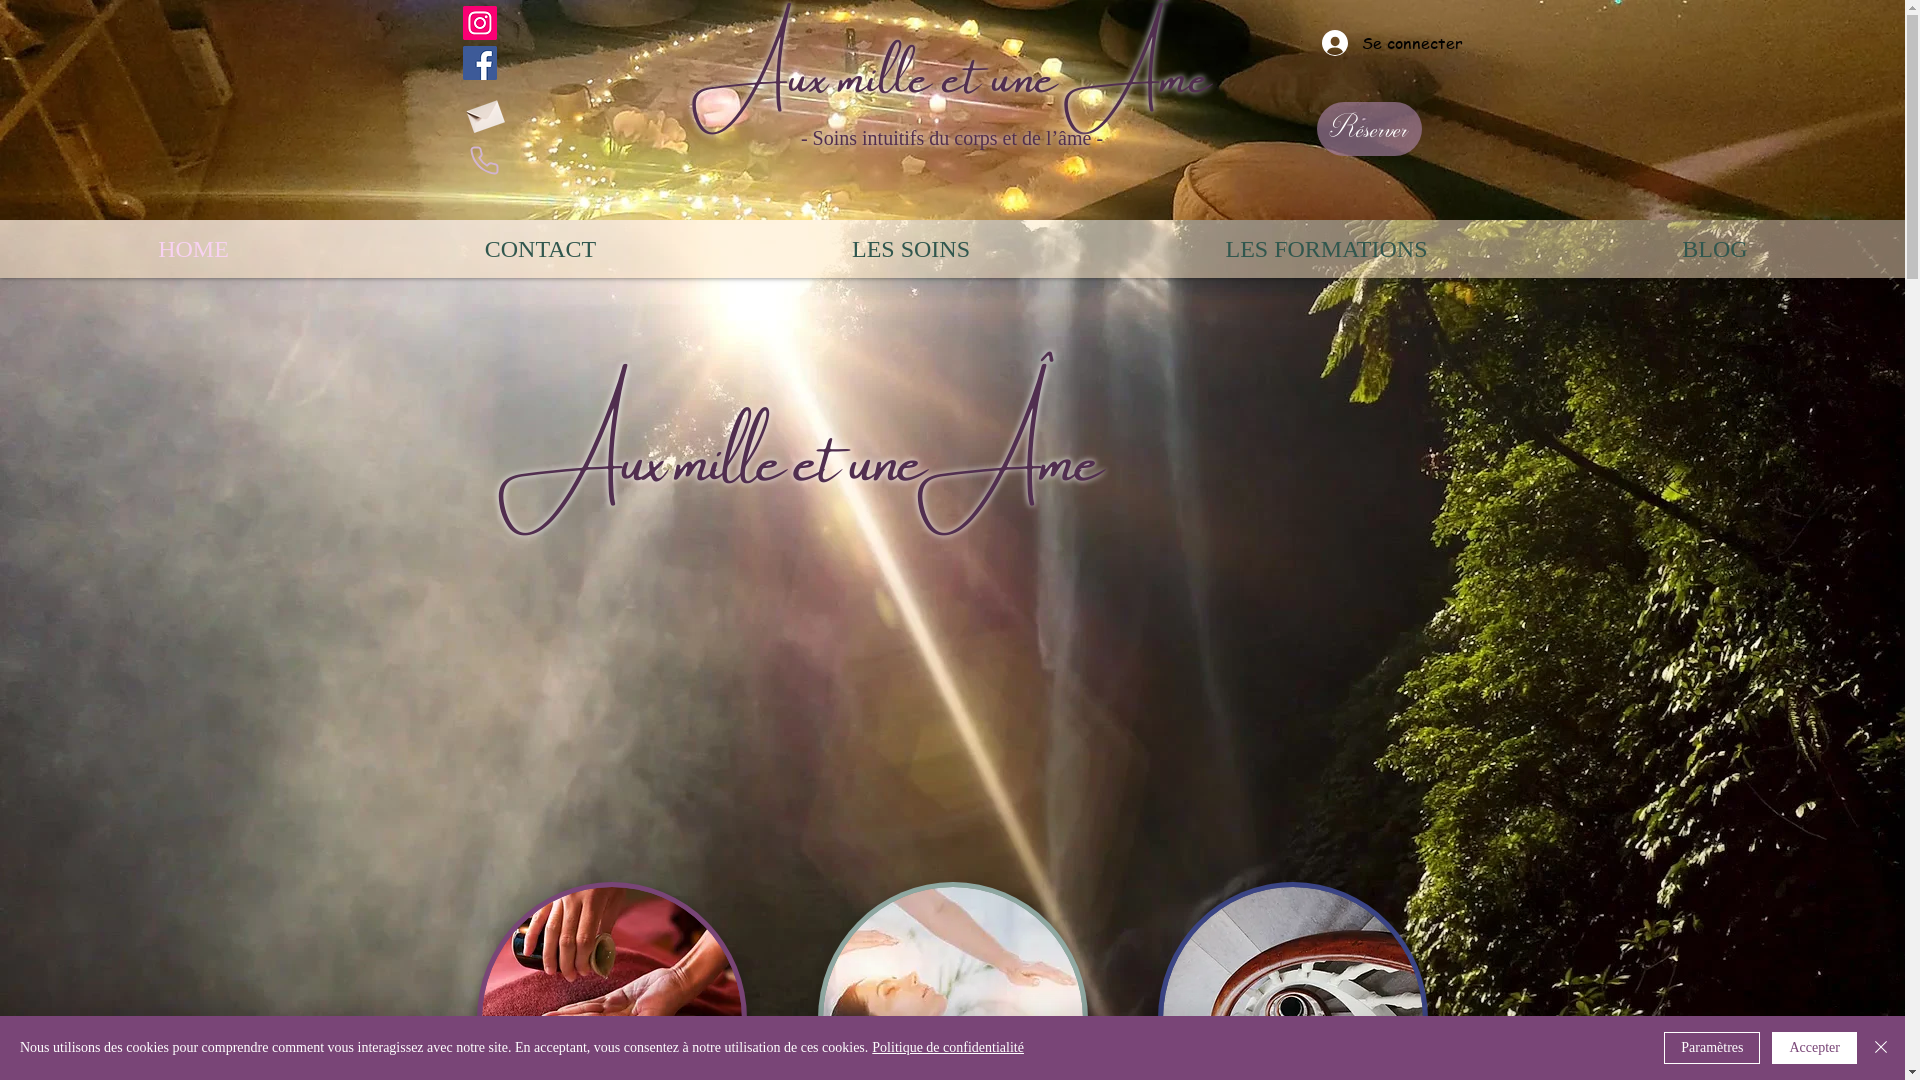 Image resolution: width=1920 pixels, height=1080 pixels. What do you see at coordinates (1326, 249) in the screenshot?
I see `LES FORMATIONS` at bounding box center [1326, 249].